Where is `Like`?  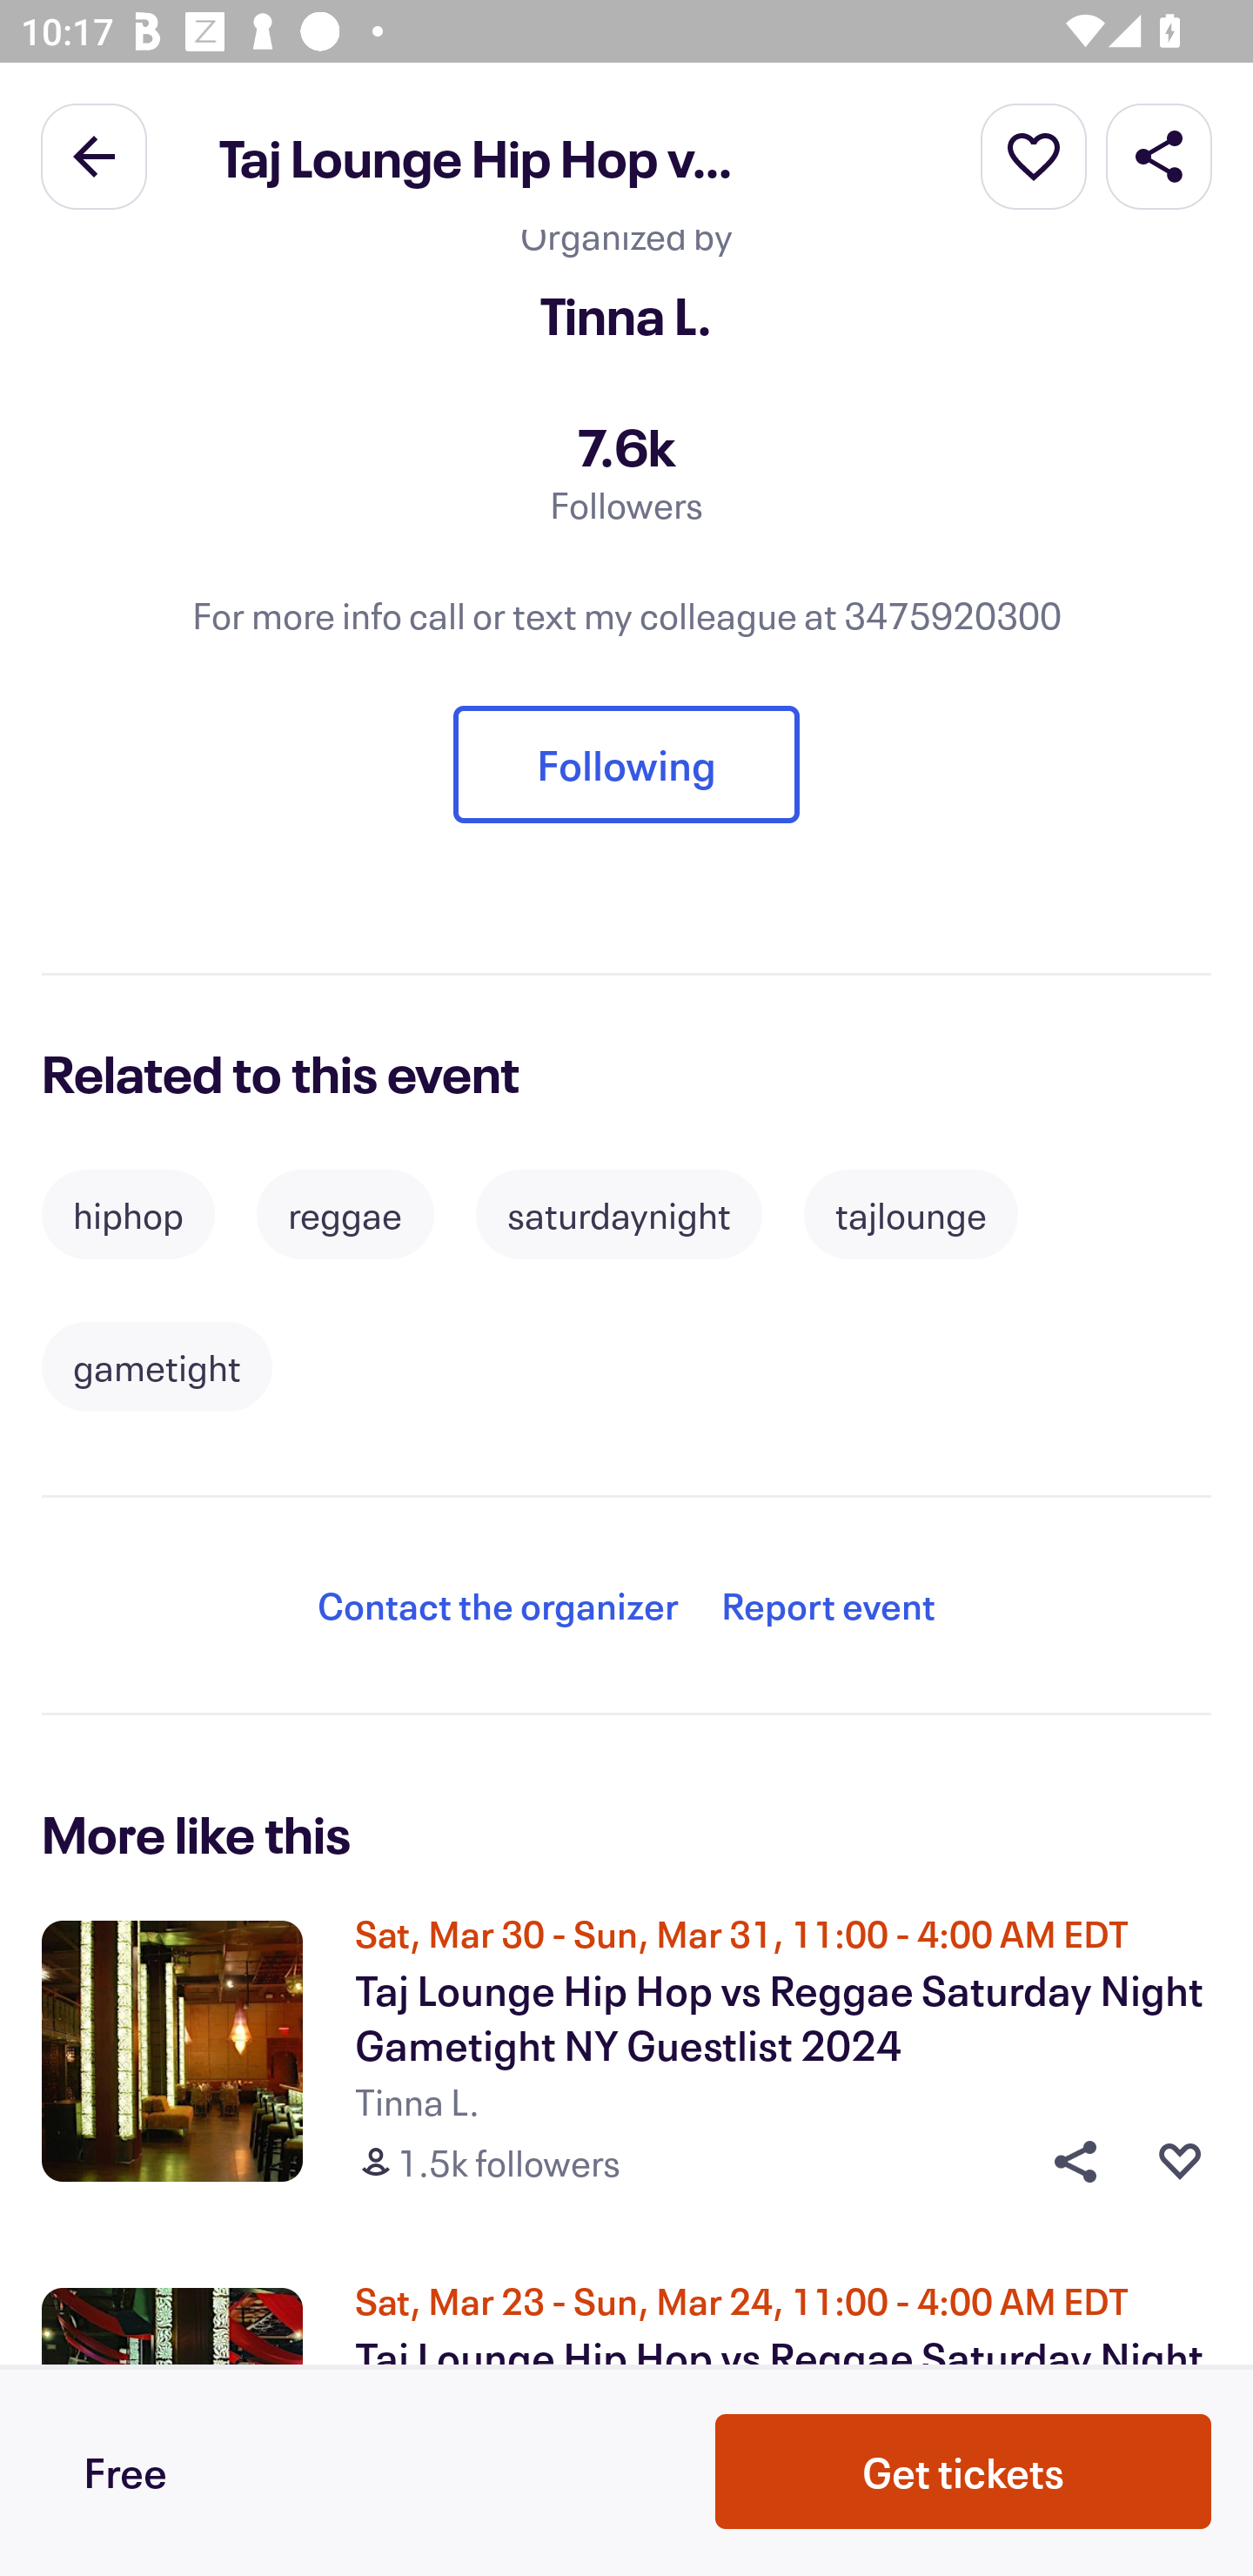 Like is located at coordinates (1180, 2162).